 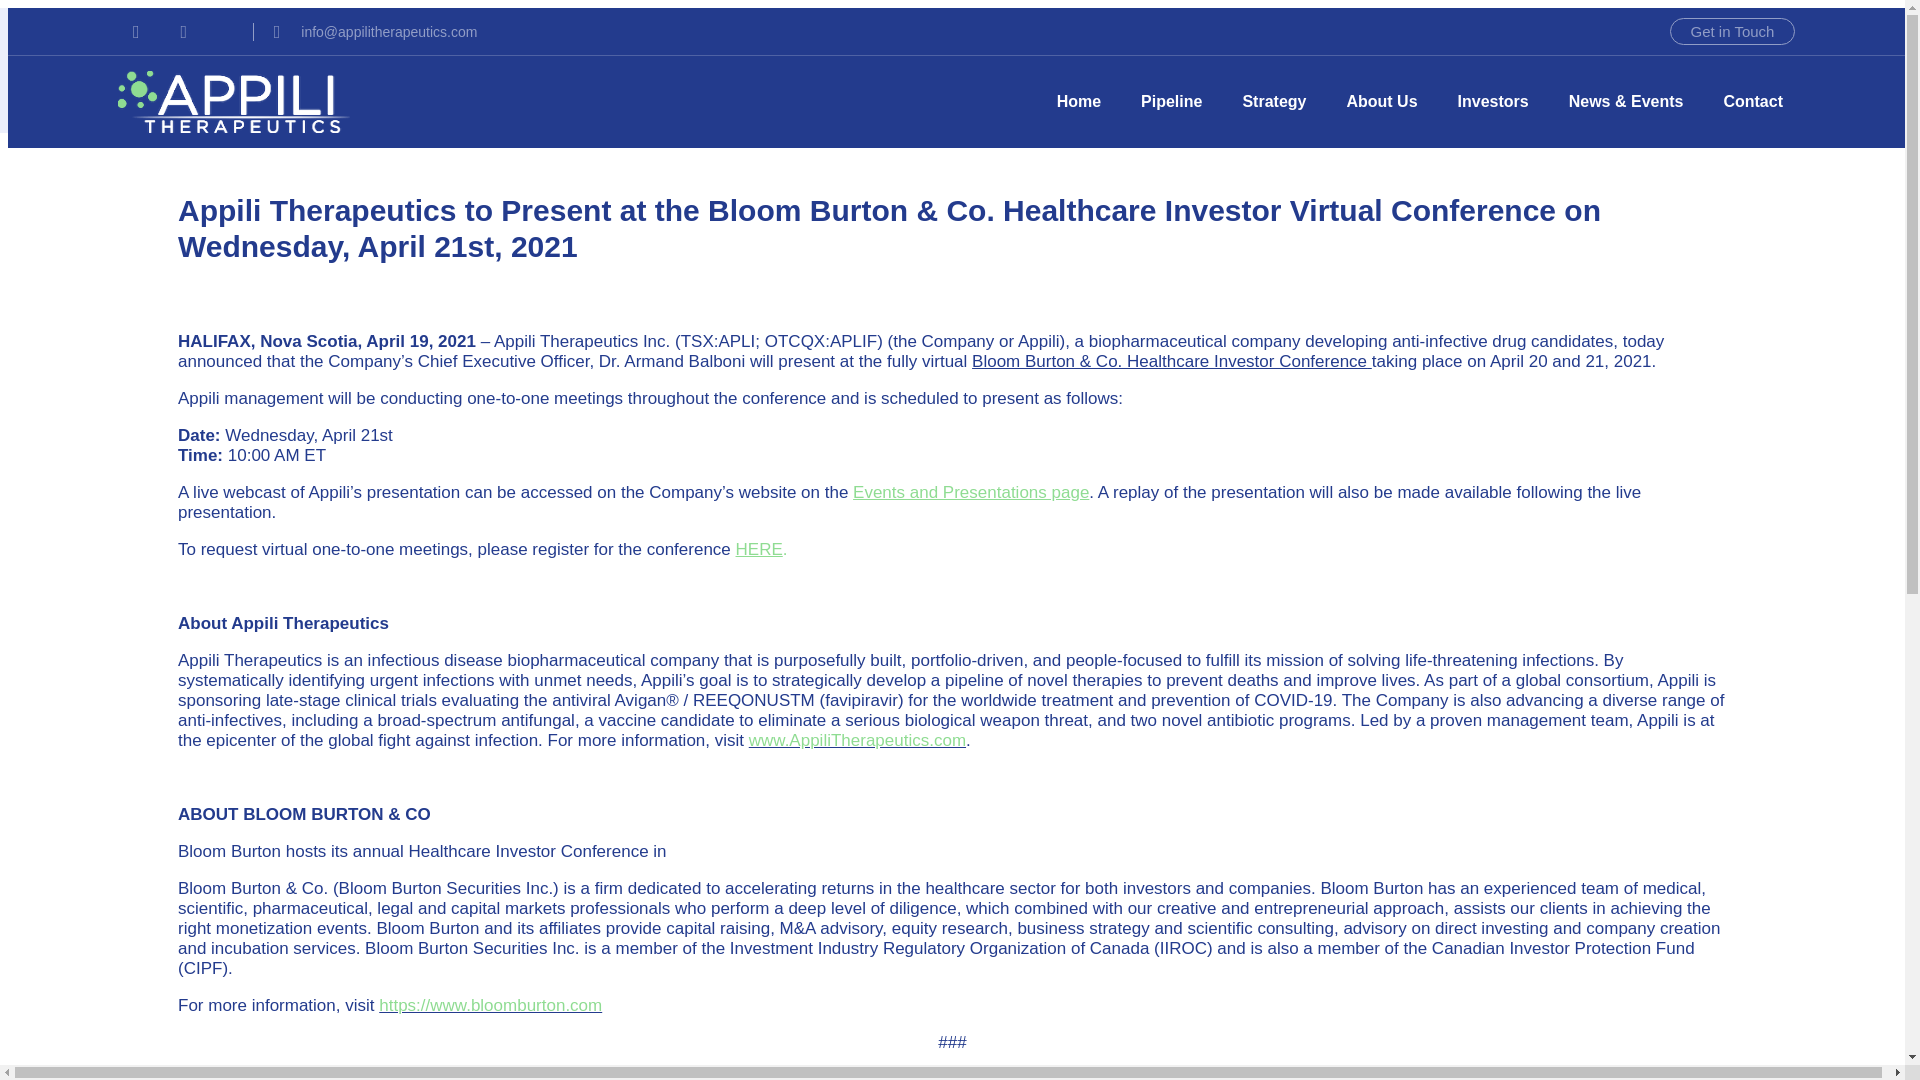 What do you see at coordinates (1500, 86) in the screenshot?
I see `www.AppiliTherapeutics.com` at bounding box center [1500, 86].